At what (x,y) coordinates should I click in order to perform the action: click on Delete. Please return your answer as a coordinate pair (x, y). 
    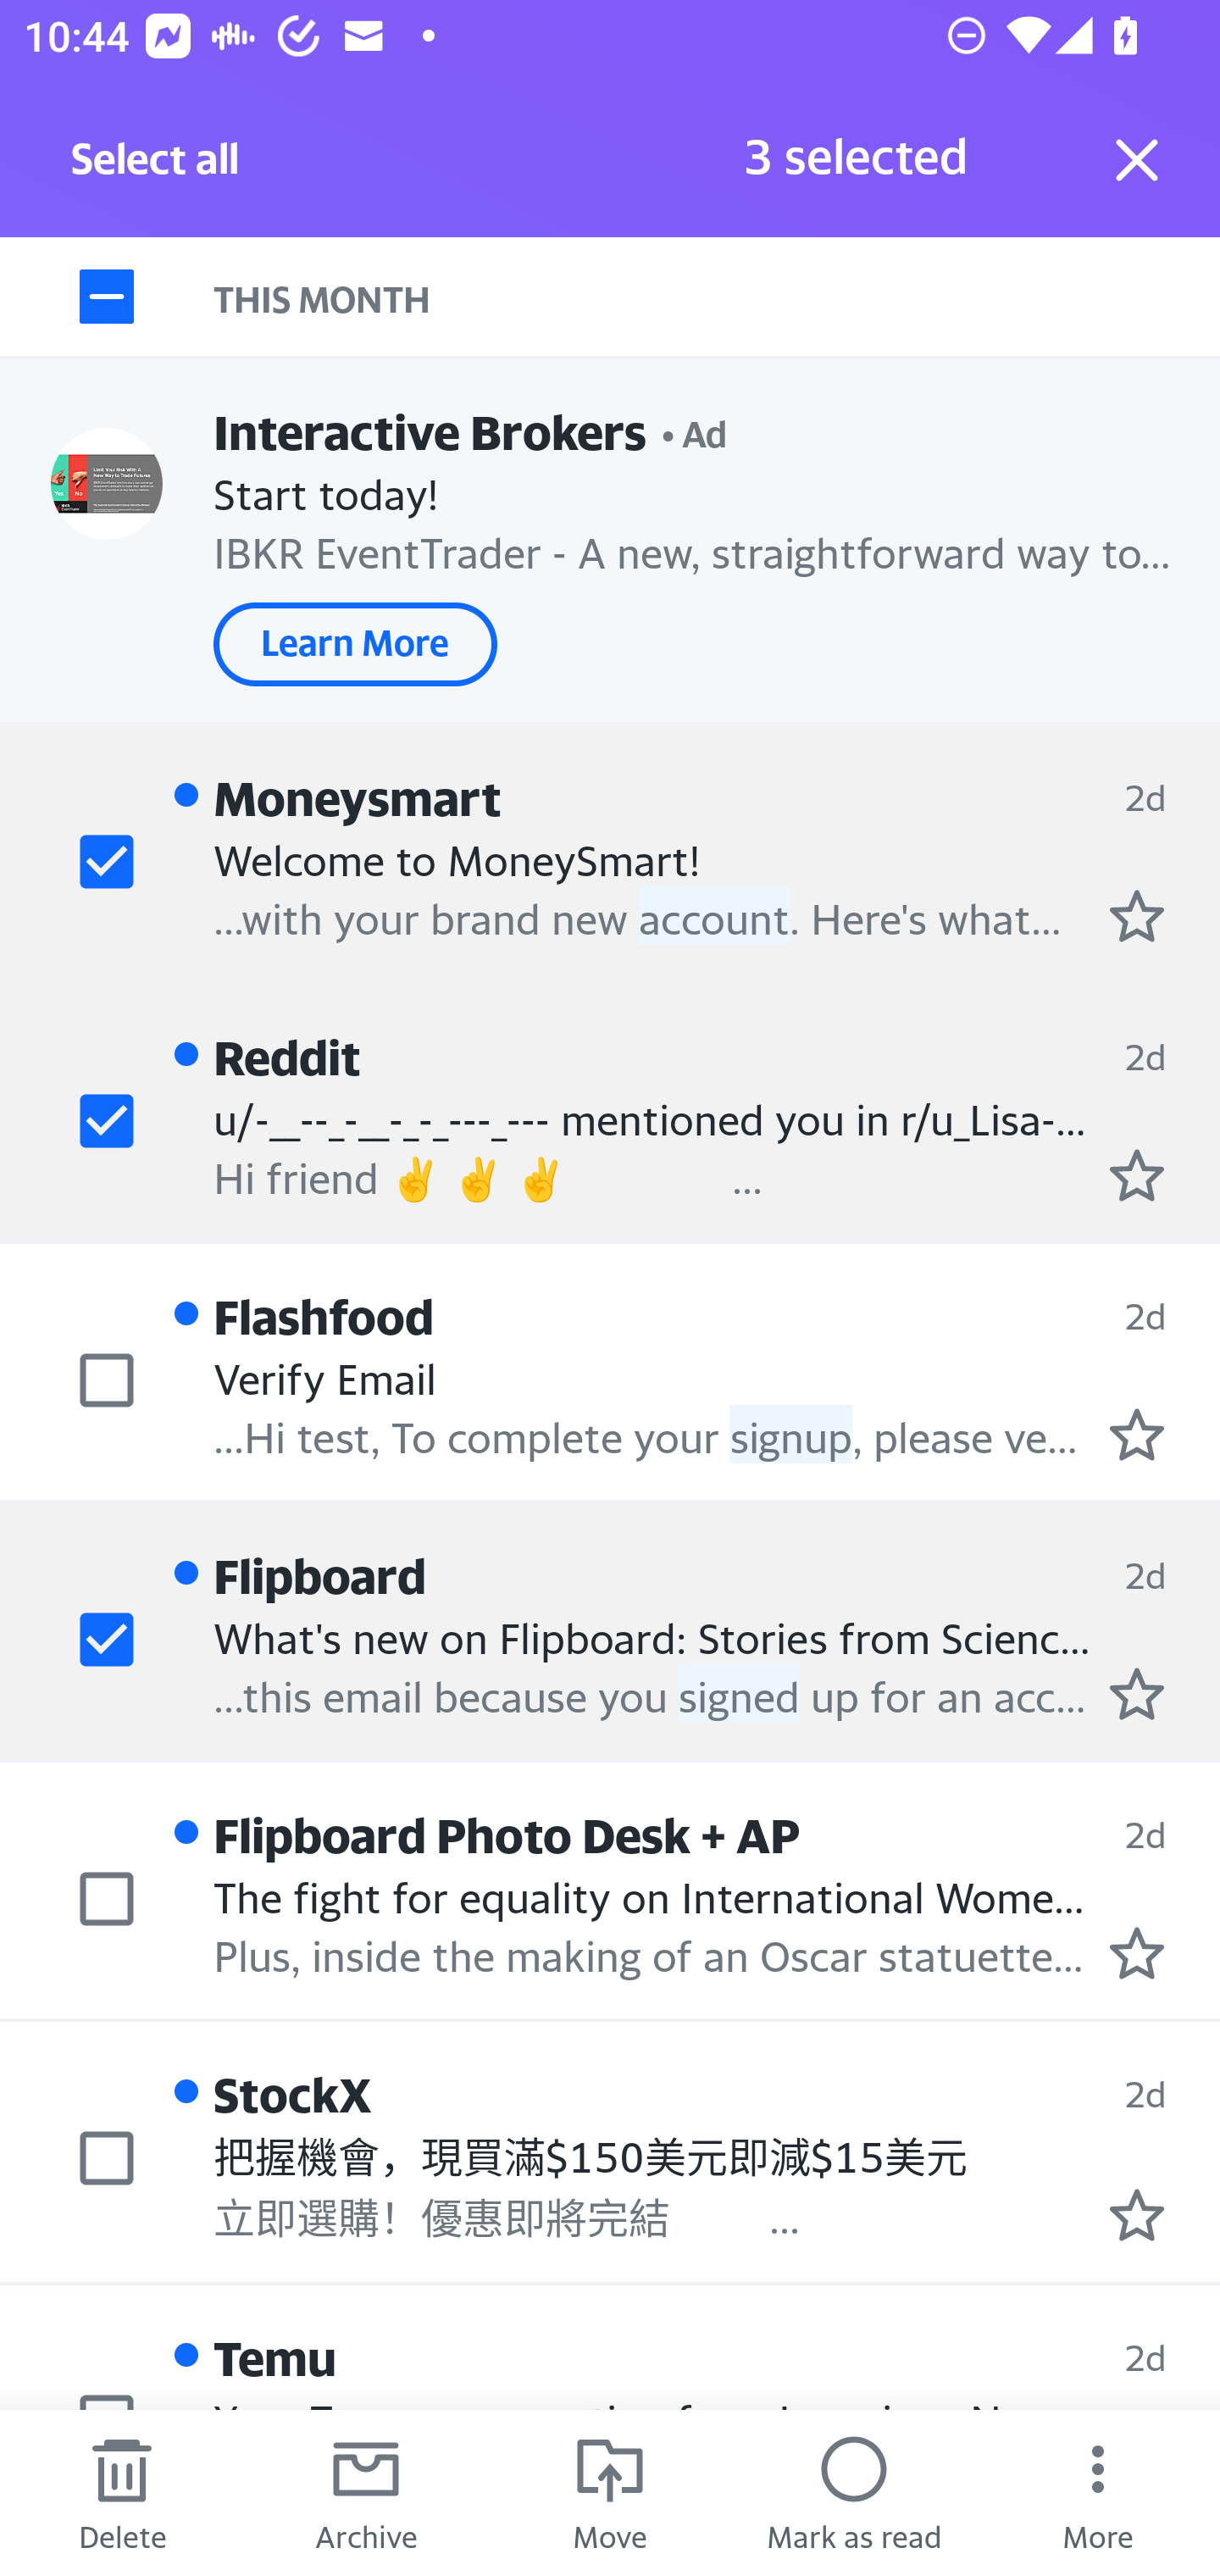
    Looking at the image, I should click on (122, 2493).